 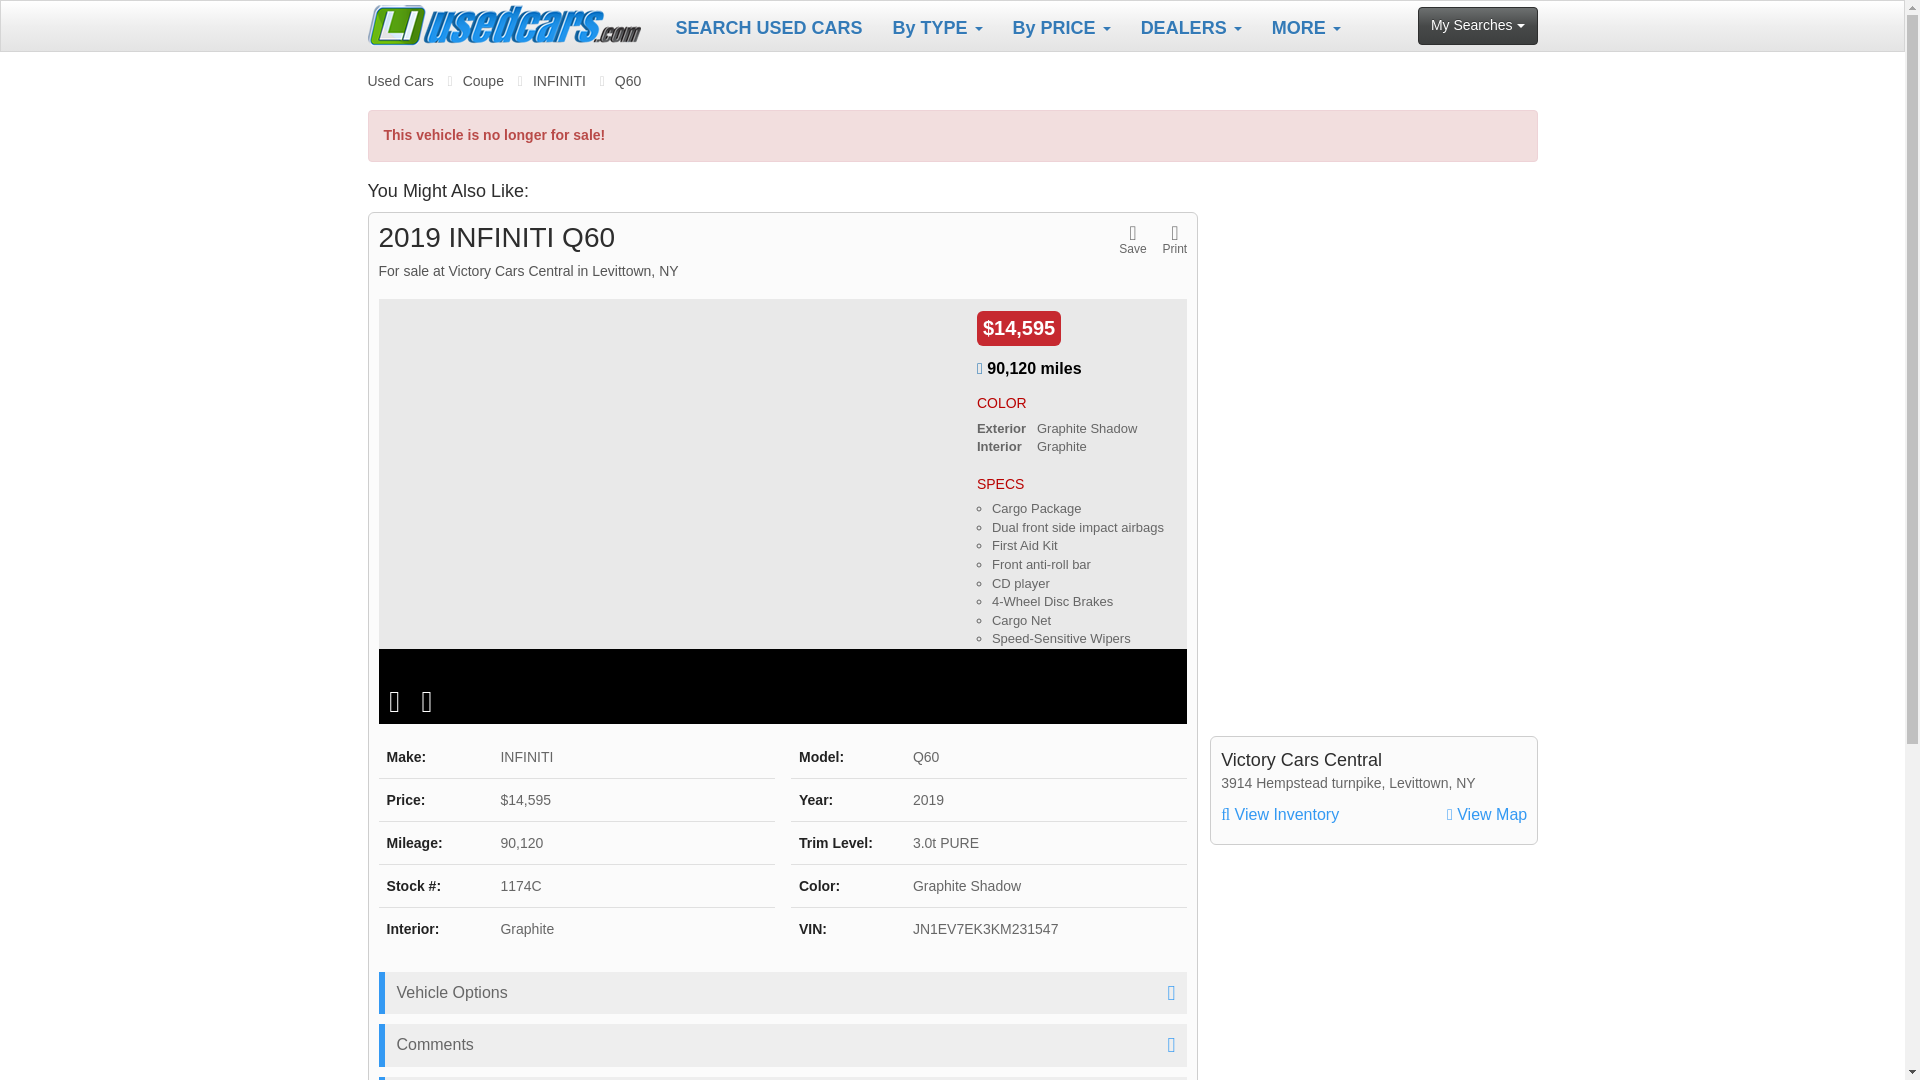 I want to click on Coupe, so click(x=482, y=80).